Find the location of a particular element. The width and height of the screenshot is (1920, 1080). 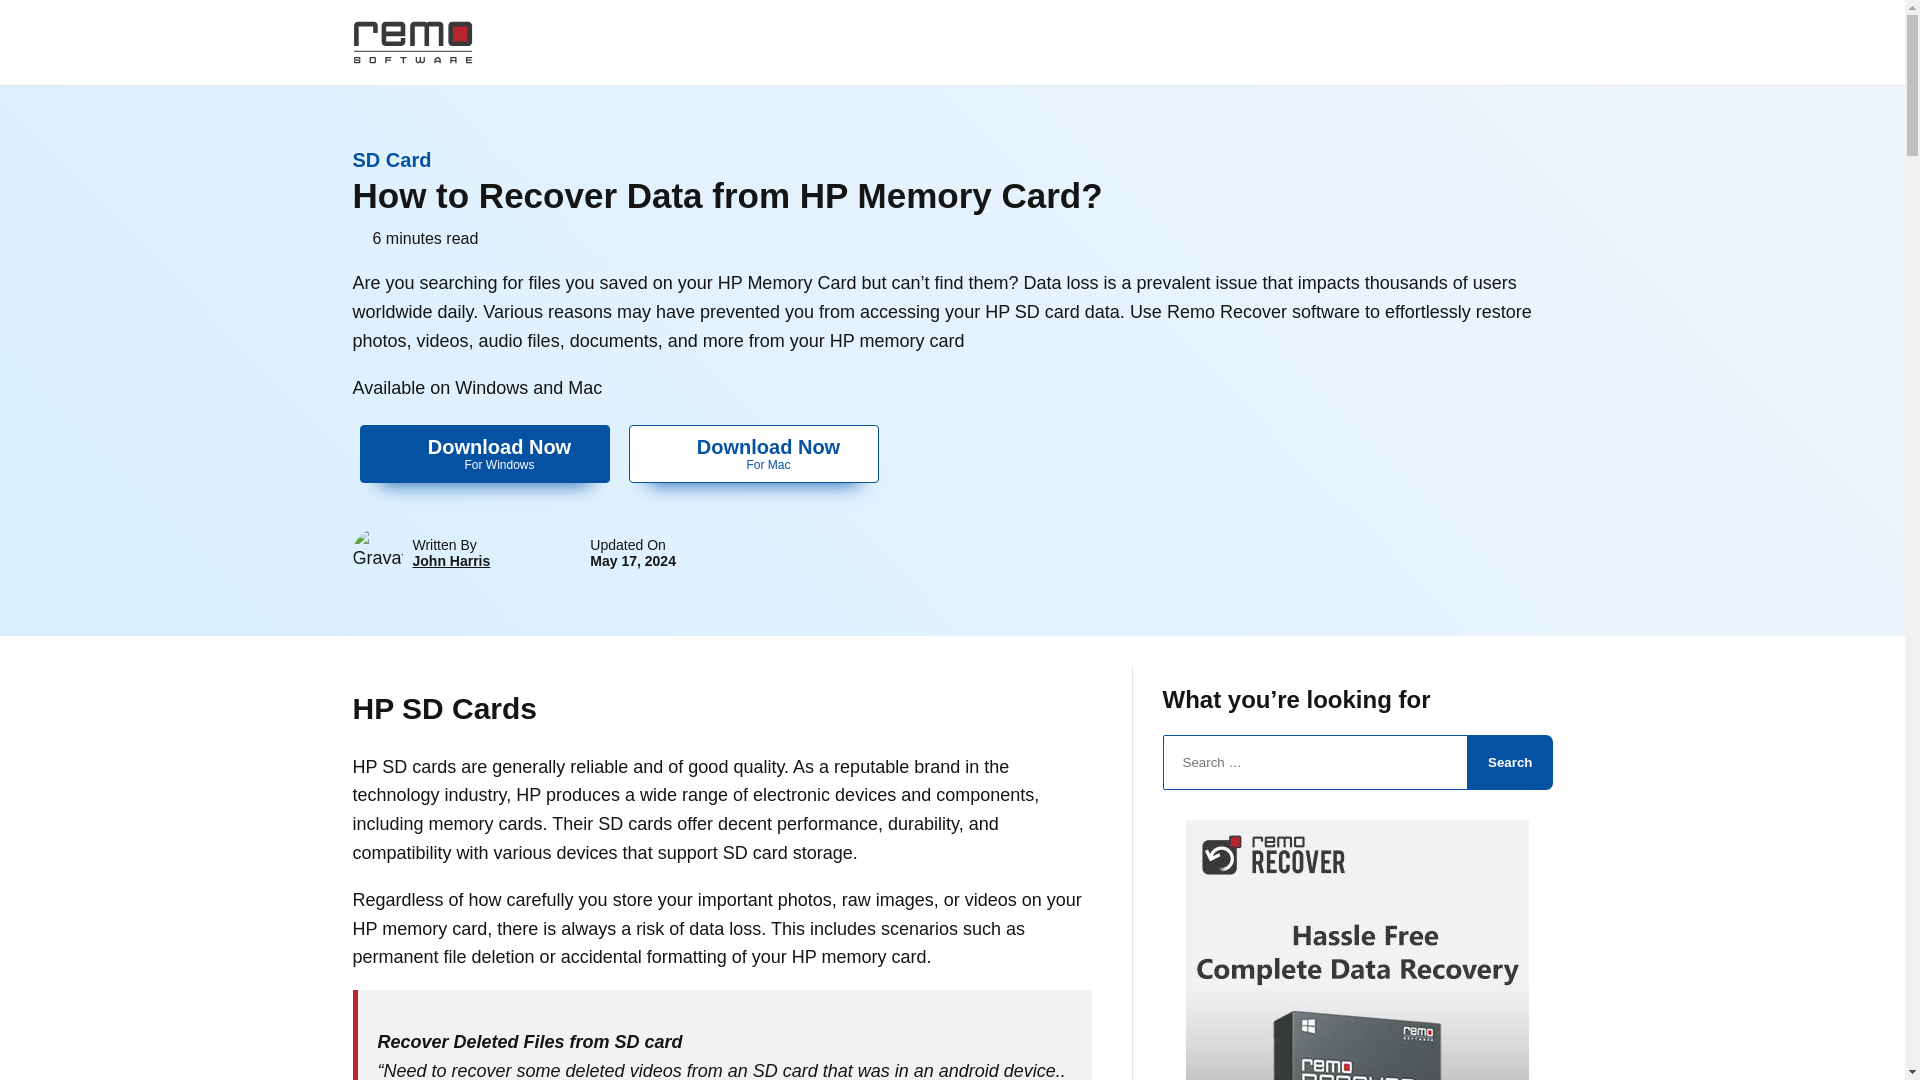

Search is located at coordinates (1510, 762).